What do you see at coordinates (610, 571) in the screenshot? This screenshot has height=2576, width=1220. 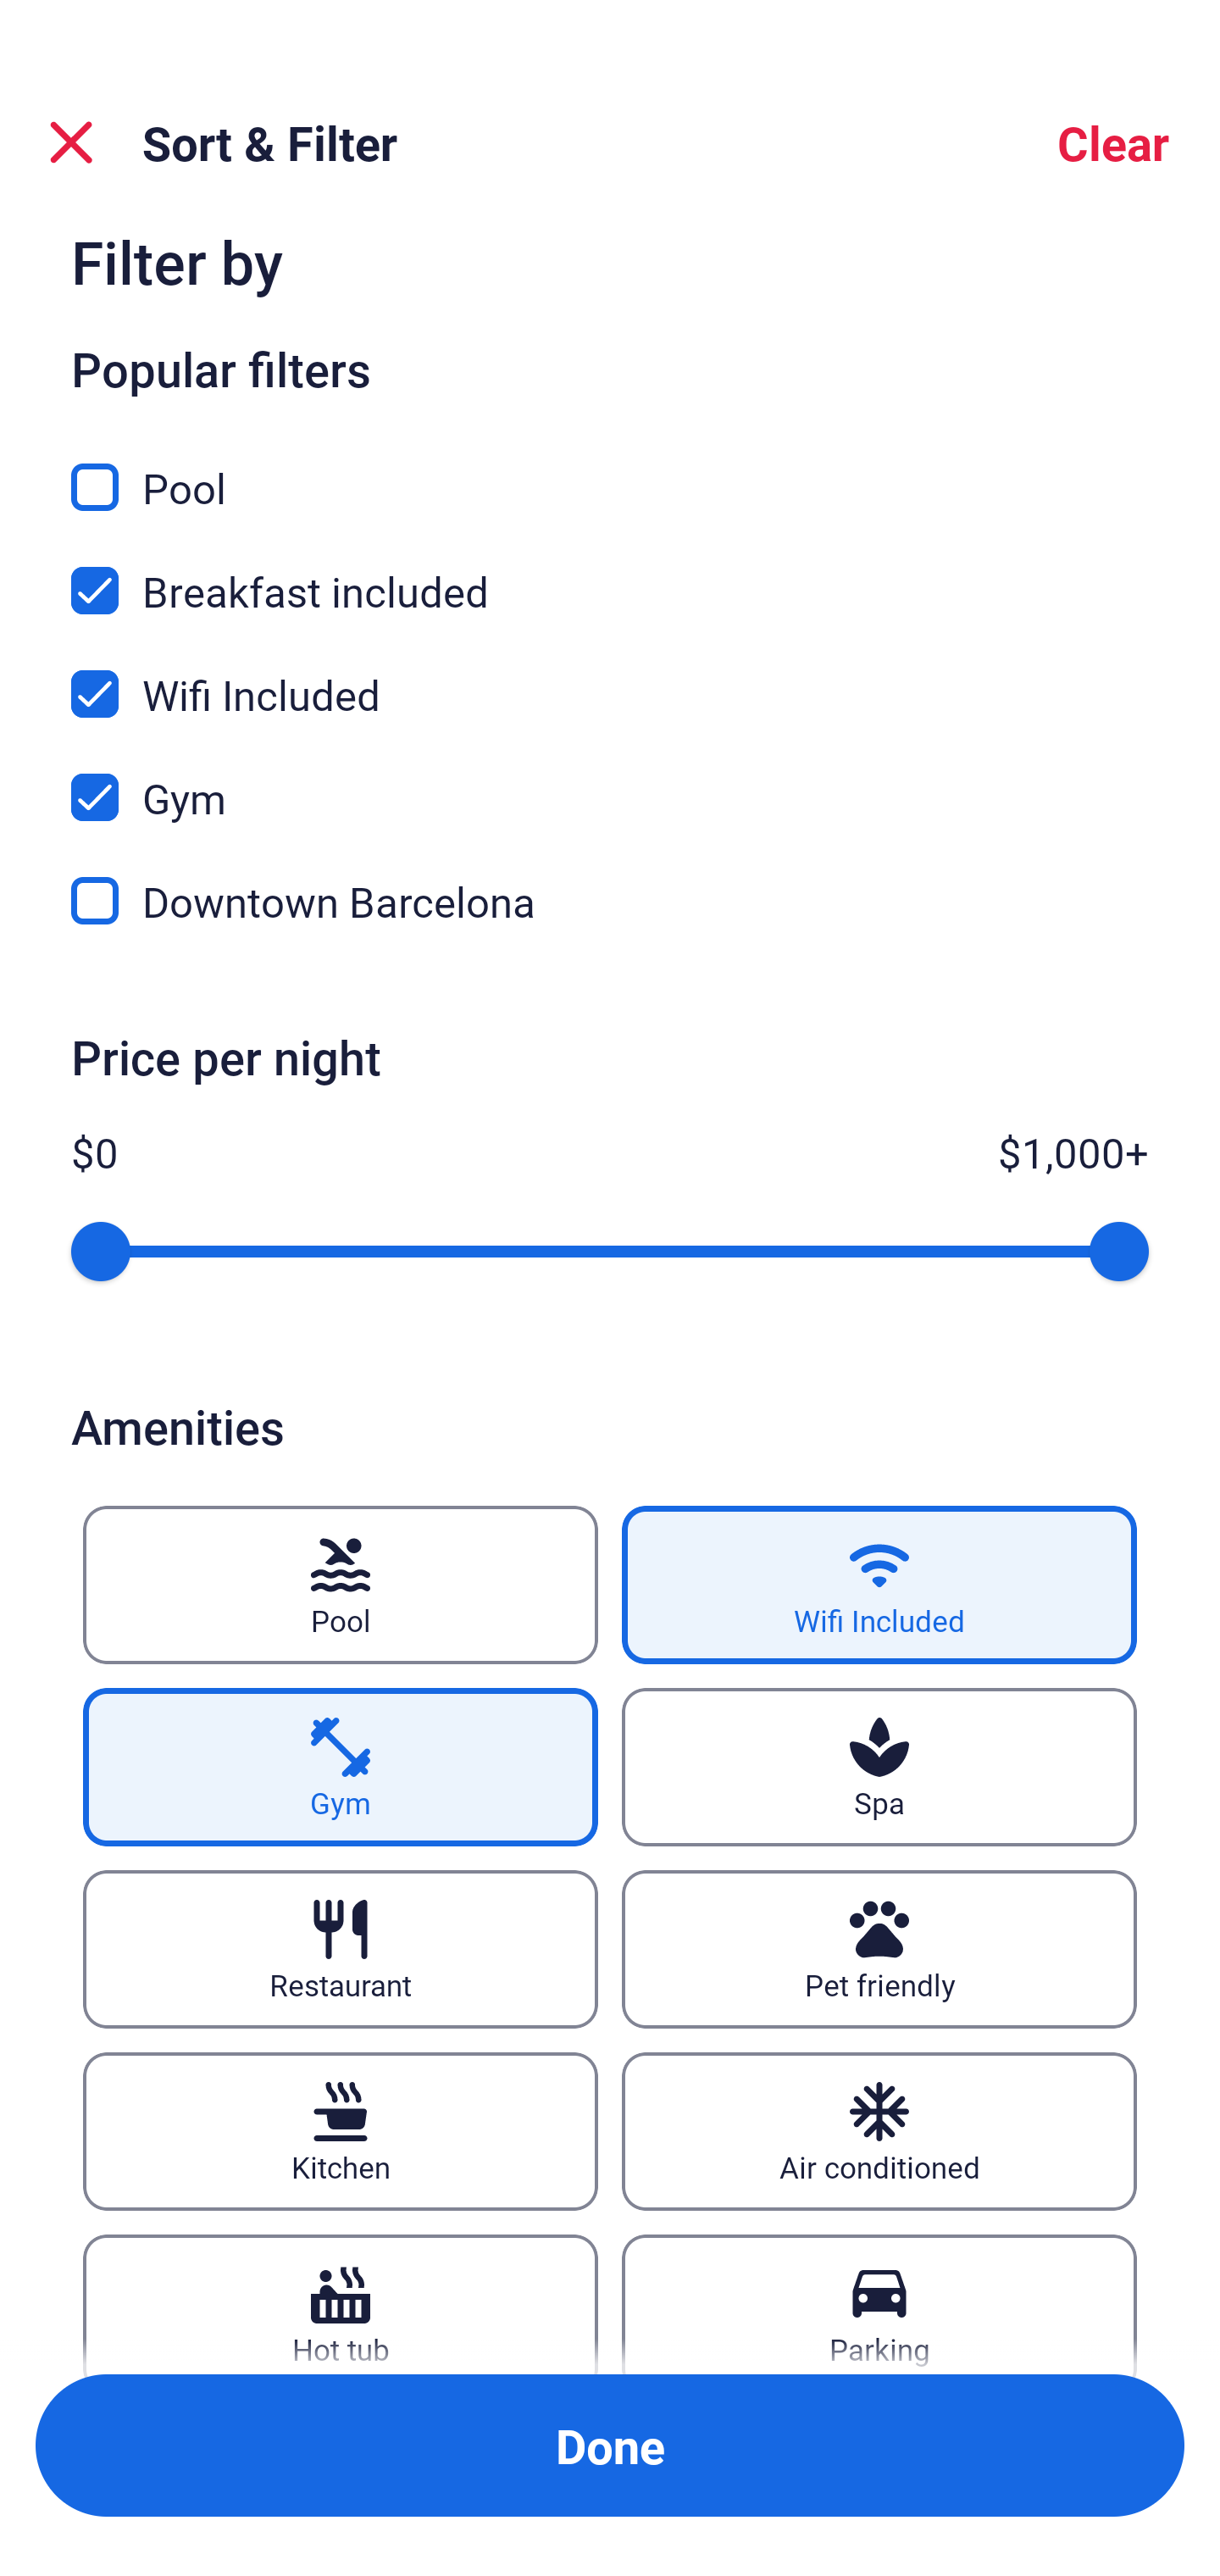 I see `Breakfast included, Breakfast included` at bounding box center [610, 571].